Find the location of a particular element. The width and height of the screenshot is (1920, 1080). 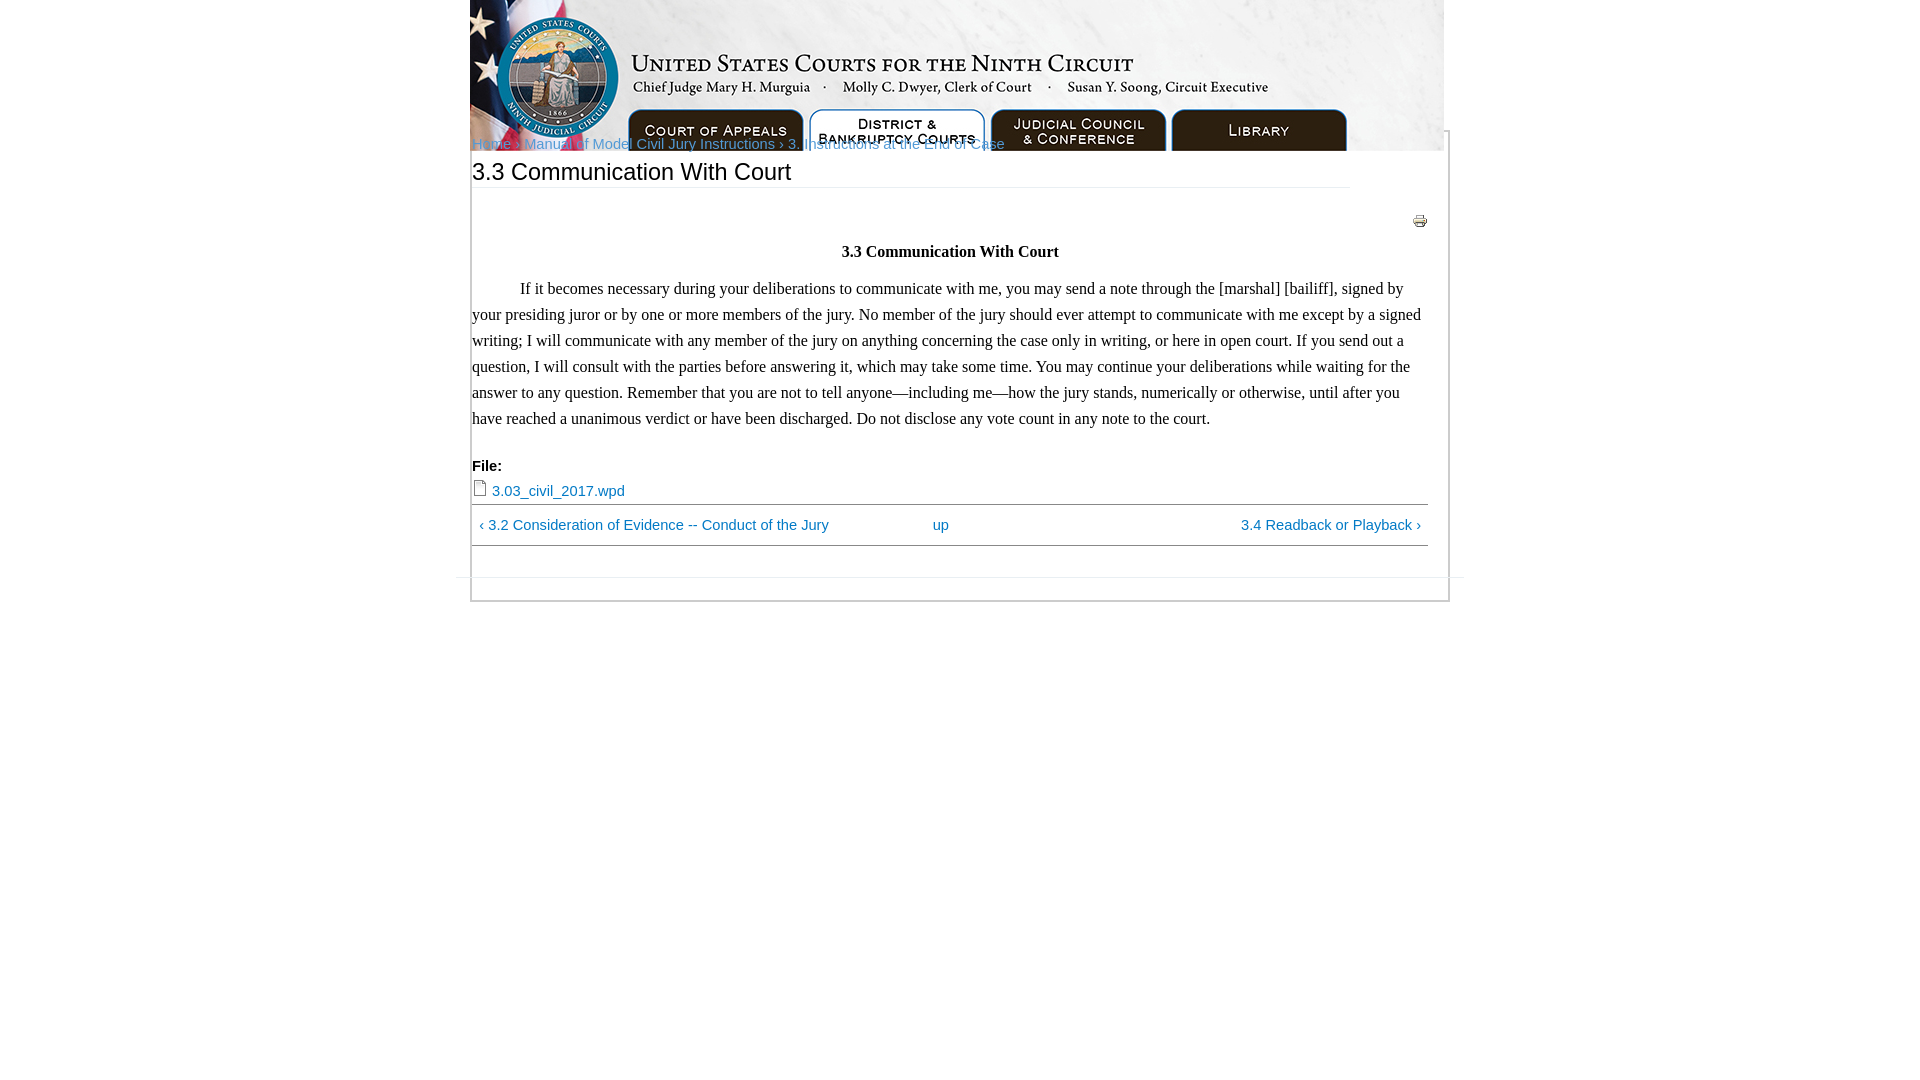

Manual of Model Civil Jury Instructions is located at coordinates (650, 144).